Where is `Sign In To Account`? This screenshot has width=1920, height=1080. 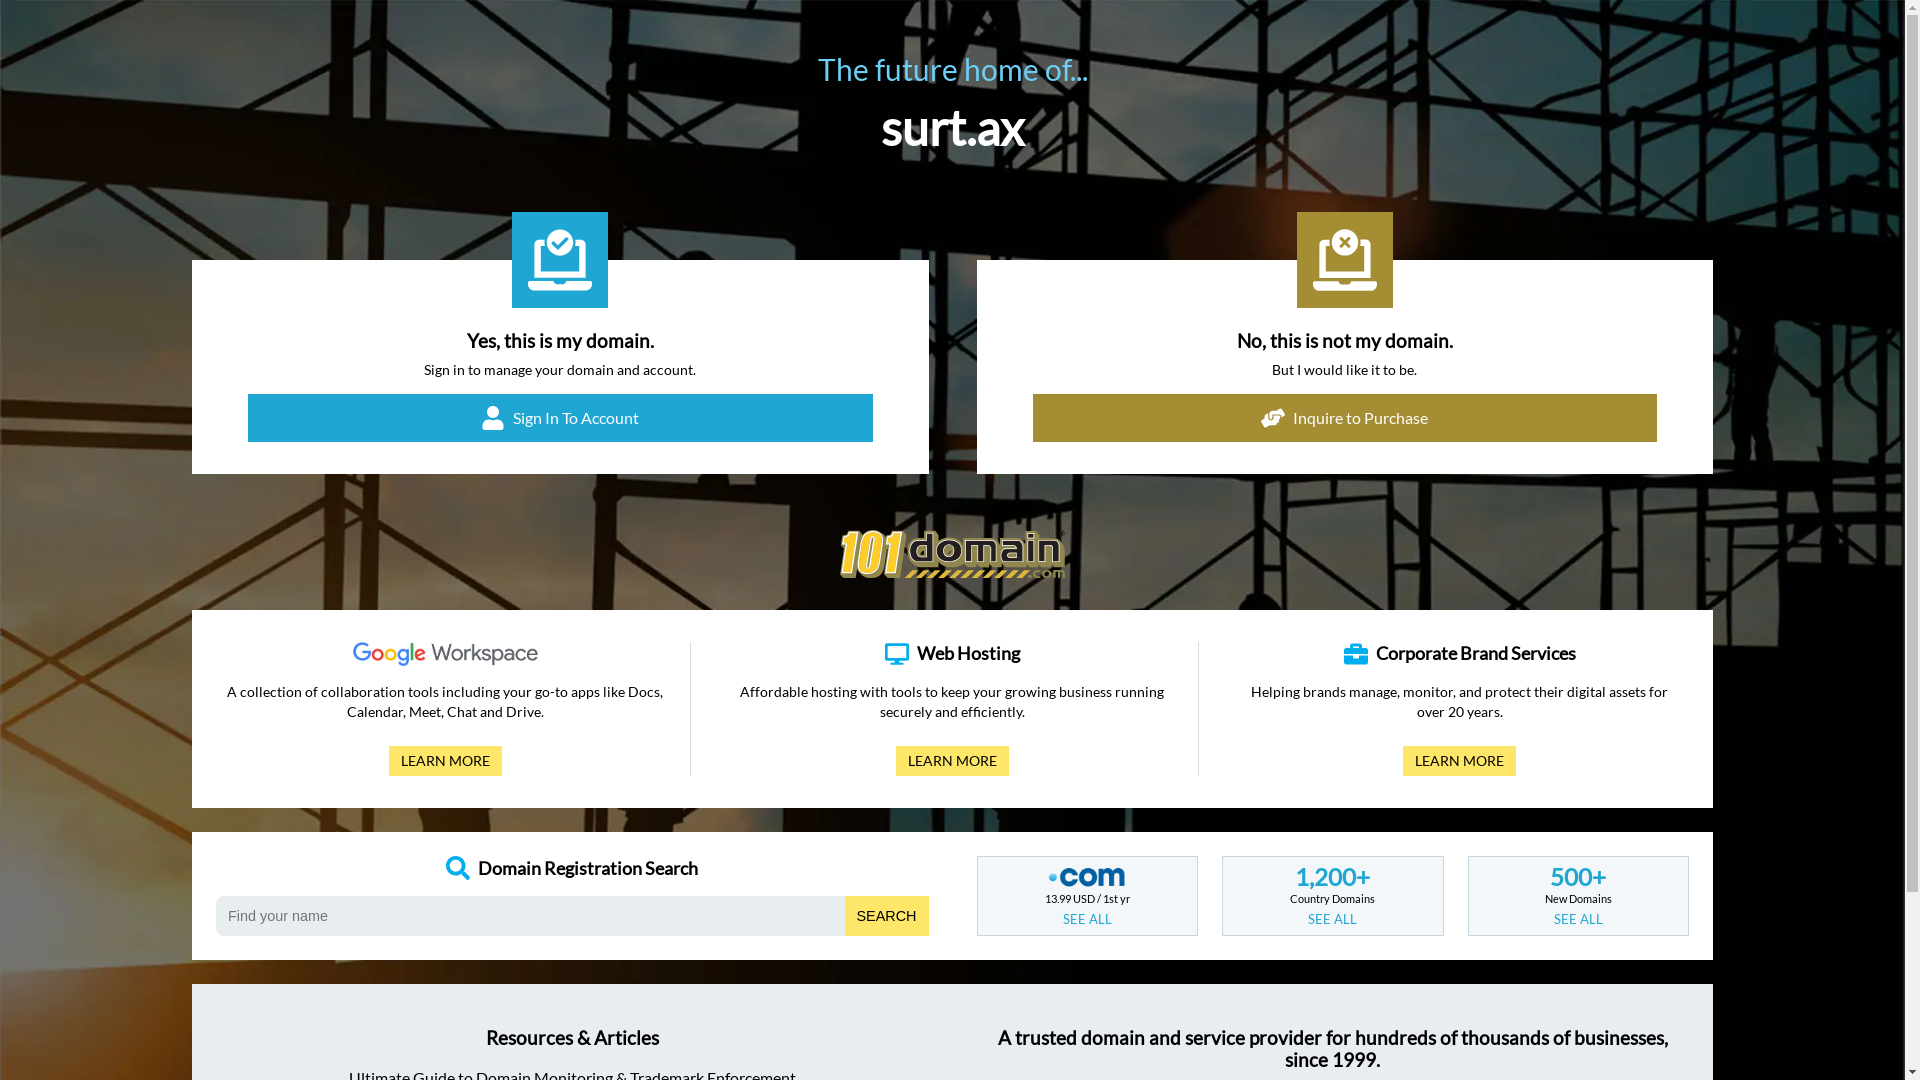
Sign In To Account is located at coordinates (560, 418).